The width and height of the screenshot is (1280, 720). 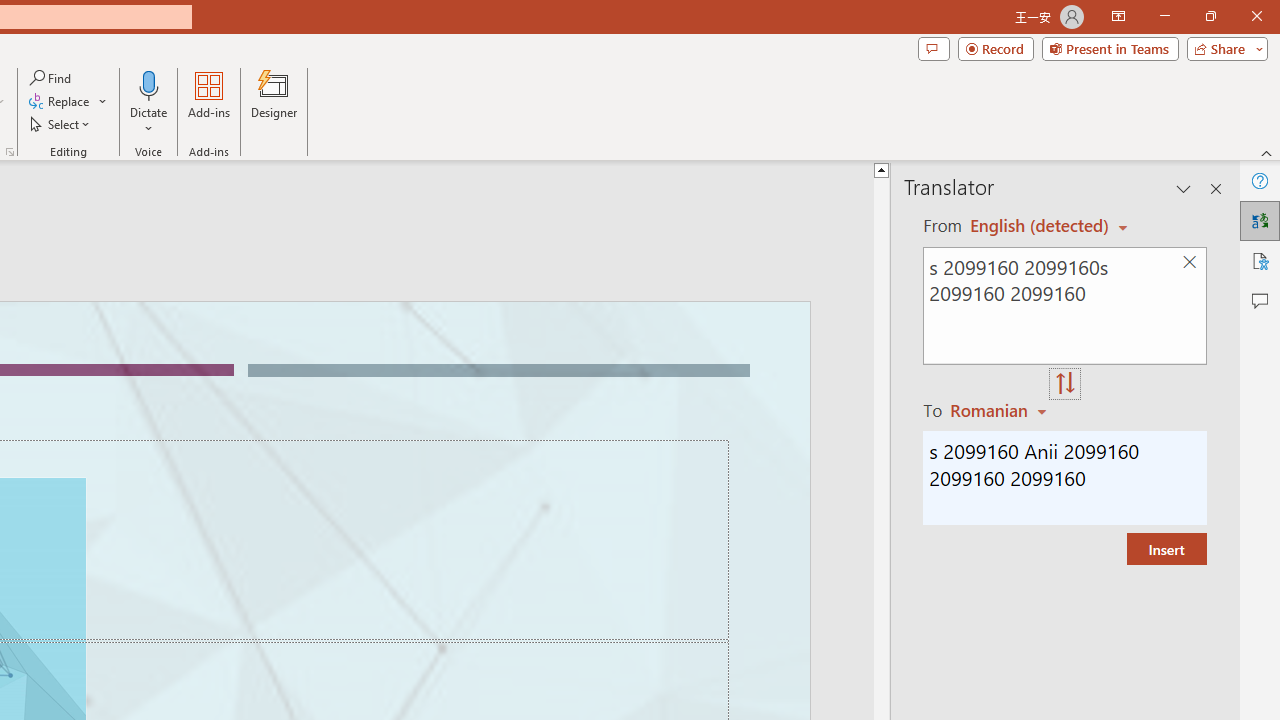 I want to click on Czech, so click(x=1001, y=410).